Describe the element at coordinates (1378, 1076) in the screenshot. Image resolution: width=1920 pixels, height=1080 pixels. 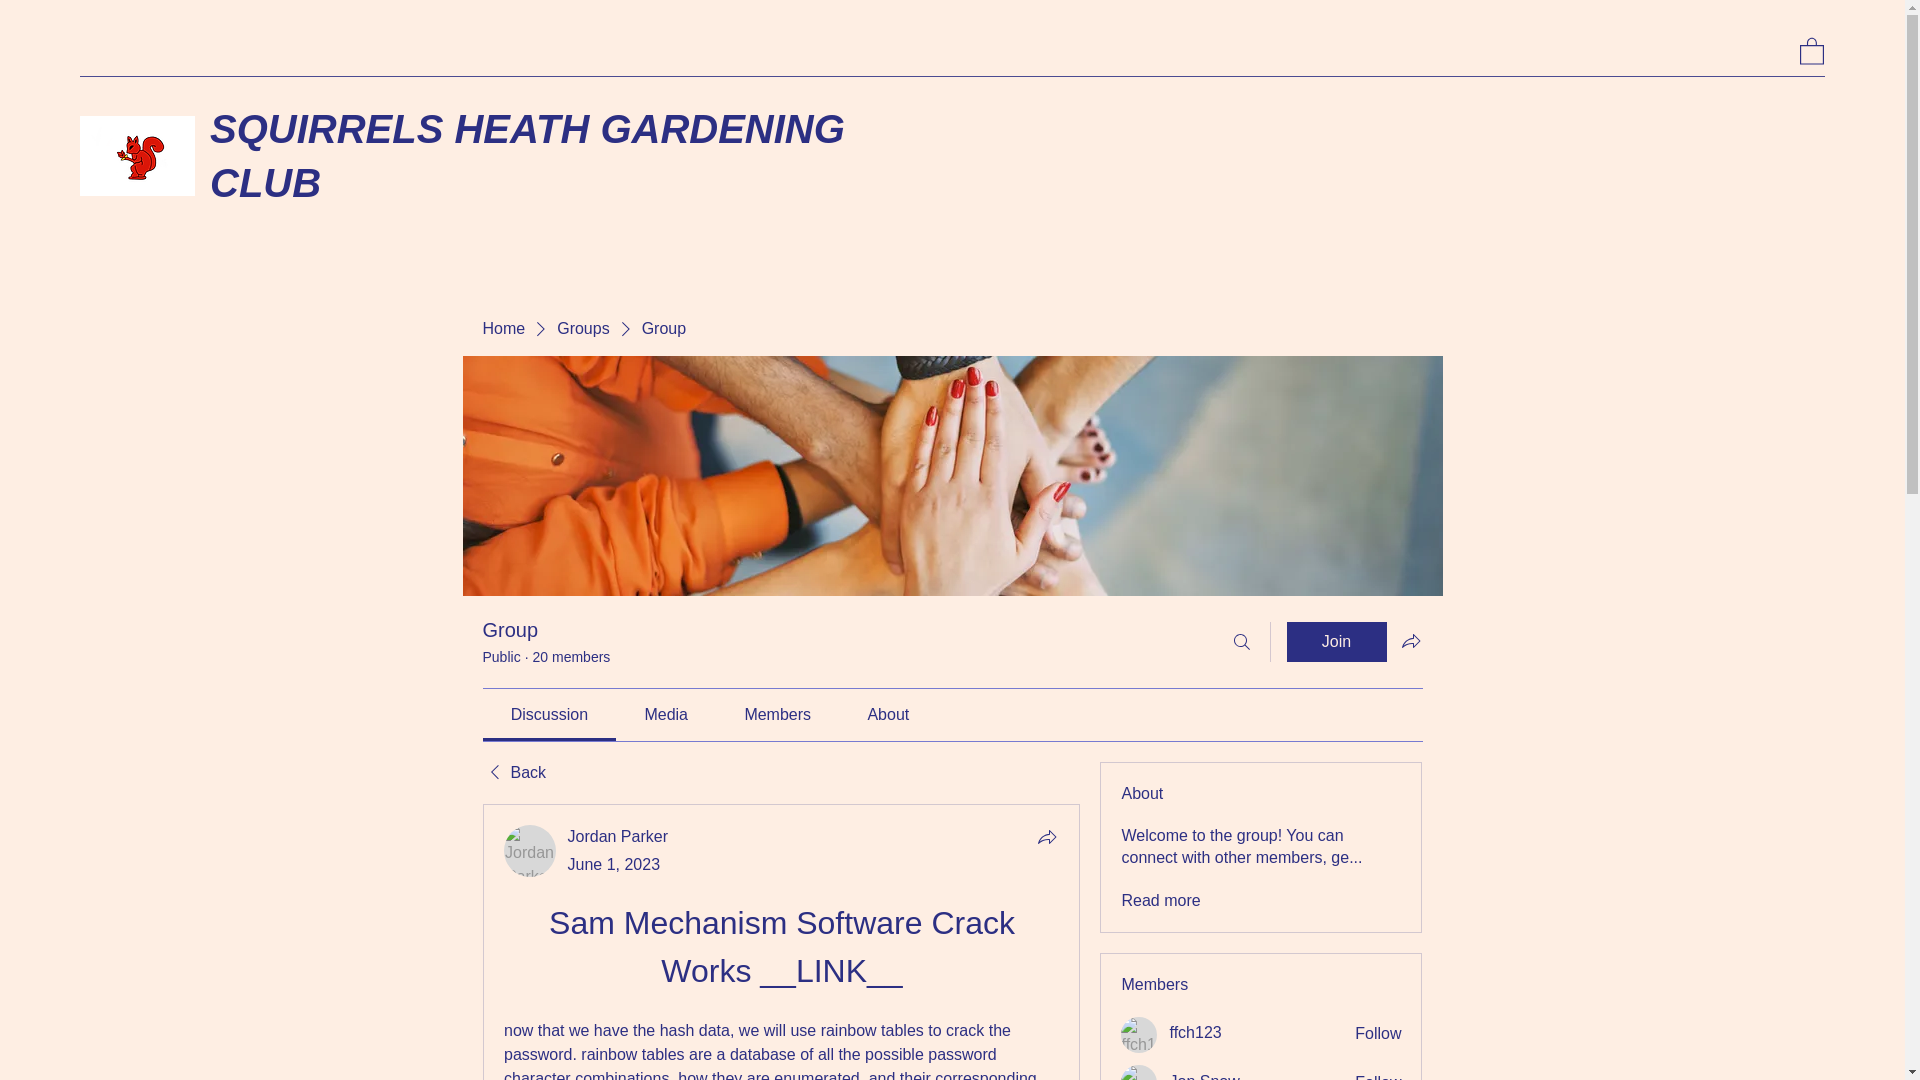
I see `Follow` at that location.